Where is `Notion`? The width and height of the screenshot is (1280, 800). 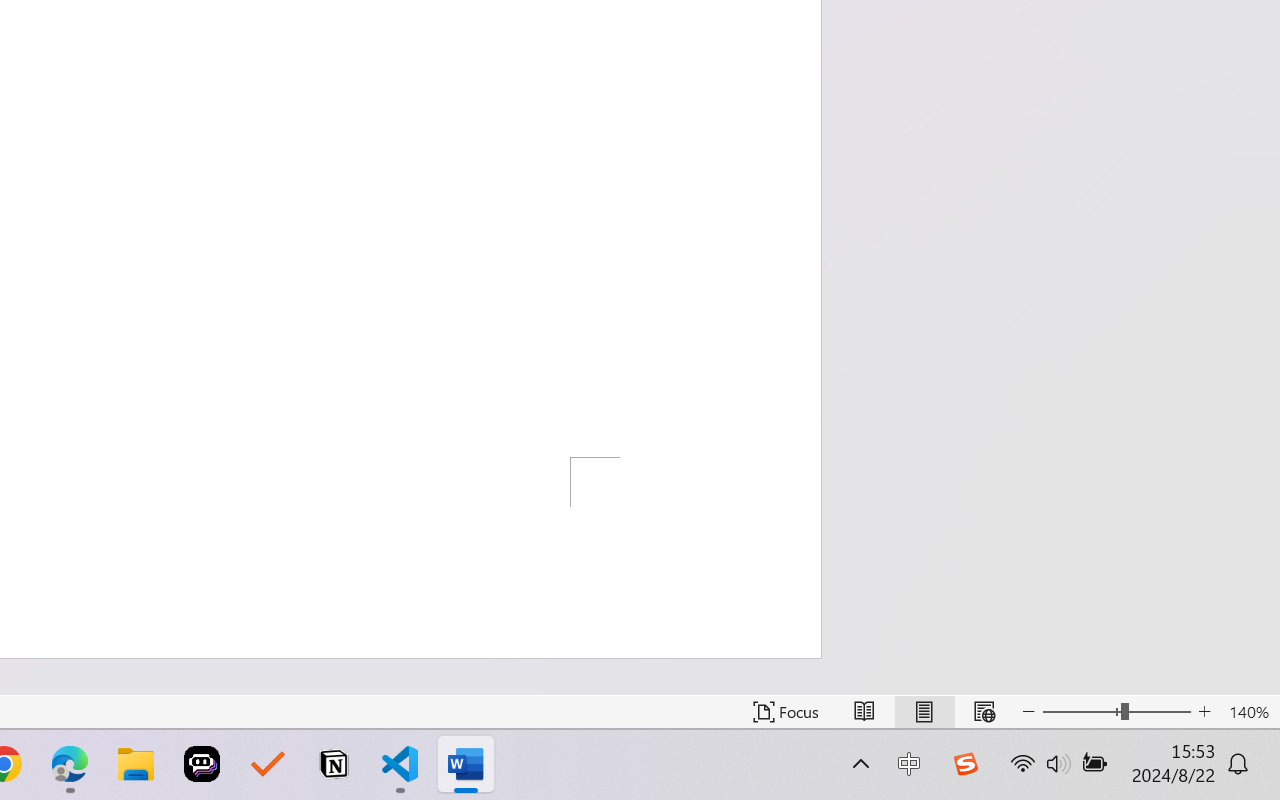
Notion is located at coordinates (334, 764).